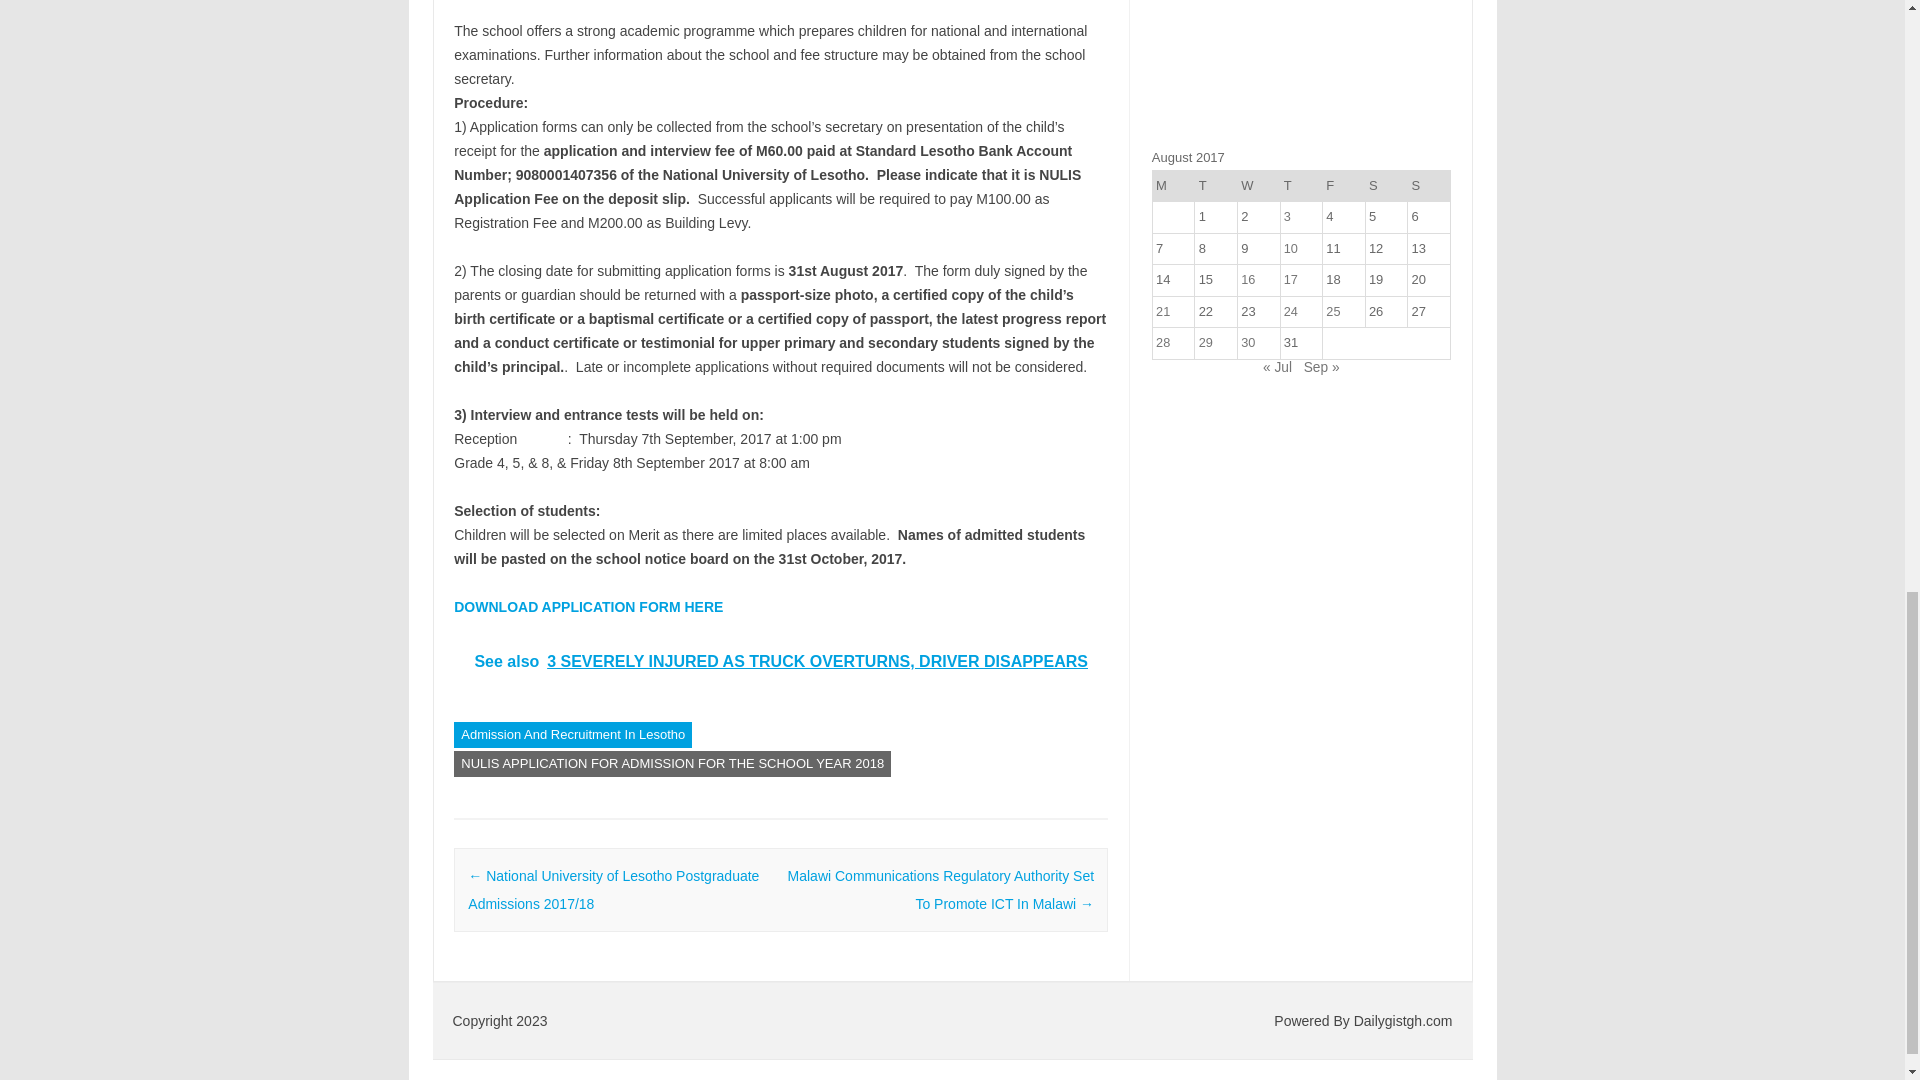 The width and height of the screenshot is (1920, 1080). I want to click on DOWNLOAD APPLICATION FORM HERE, so click(588, 606).